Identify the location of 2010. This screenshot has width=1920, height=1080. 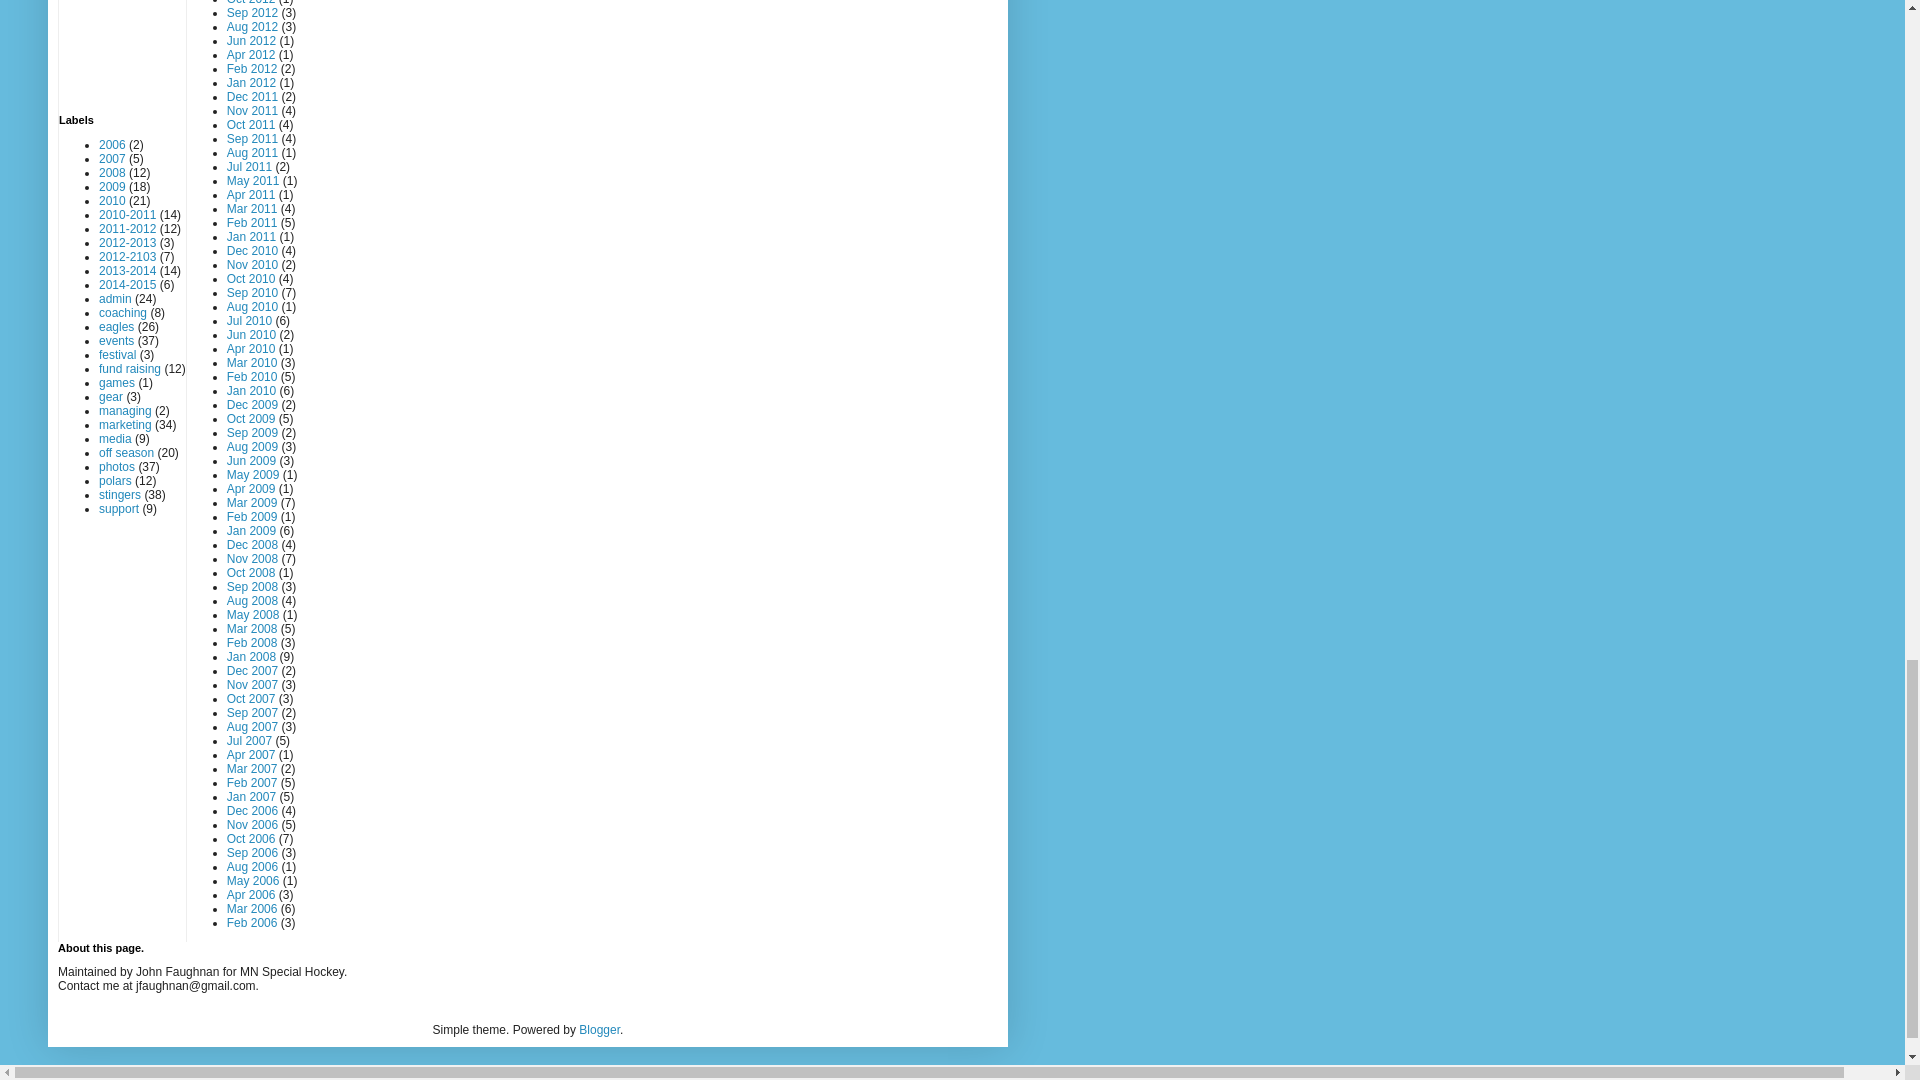
(112, 201).